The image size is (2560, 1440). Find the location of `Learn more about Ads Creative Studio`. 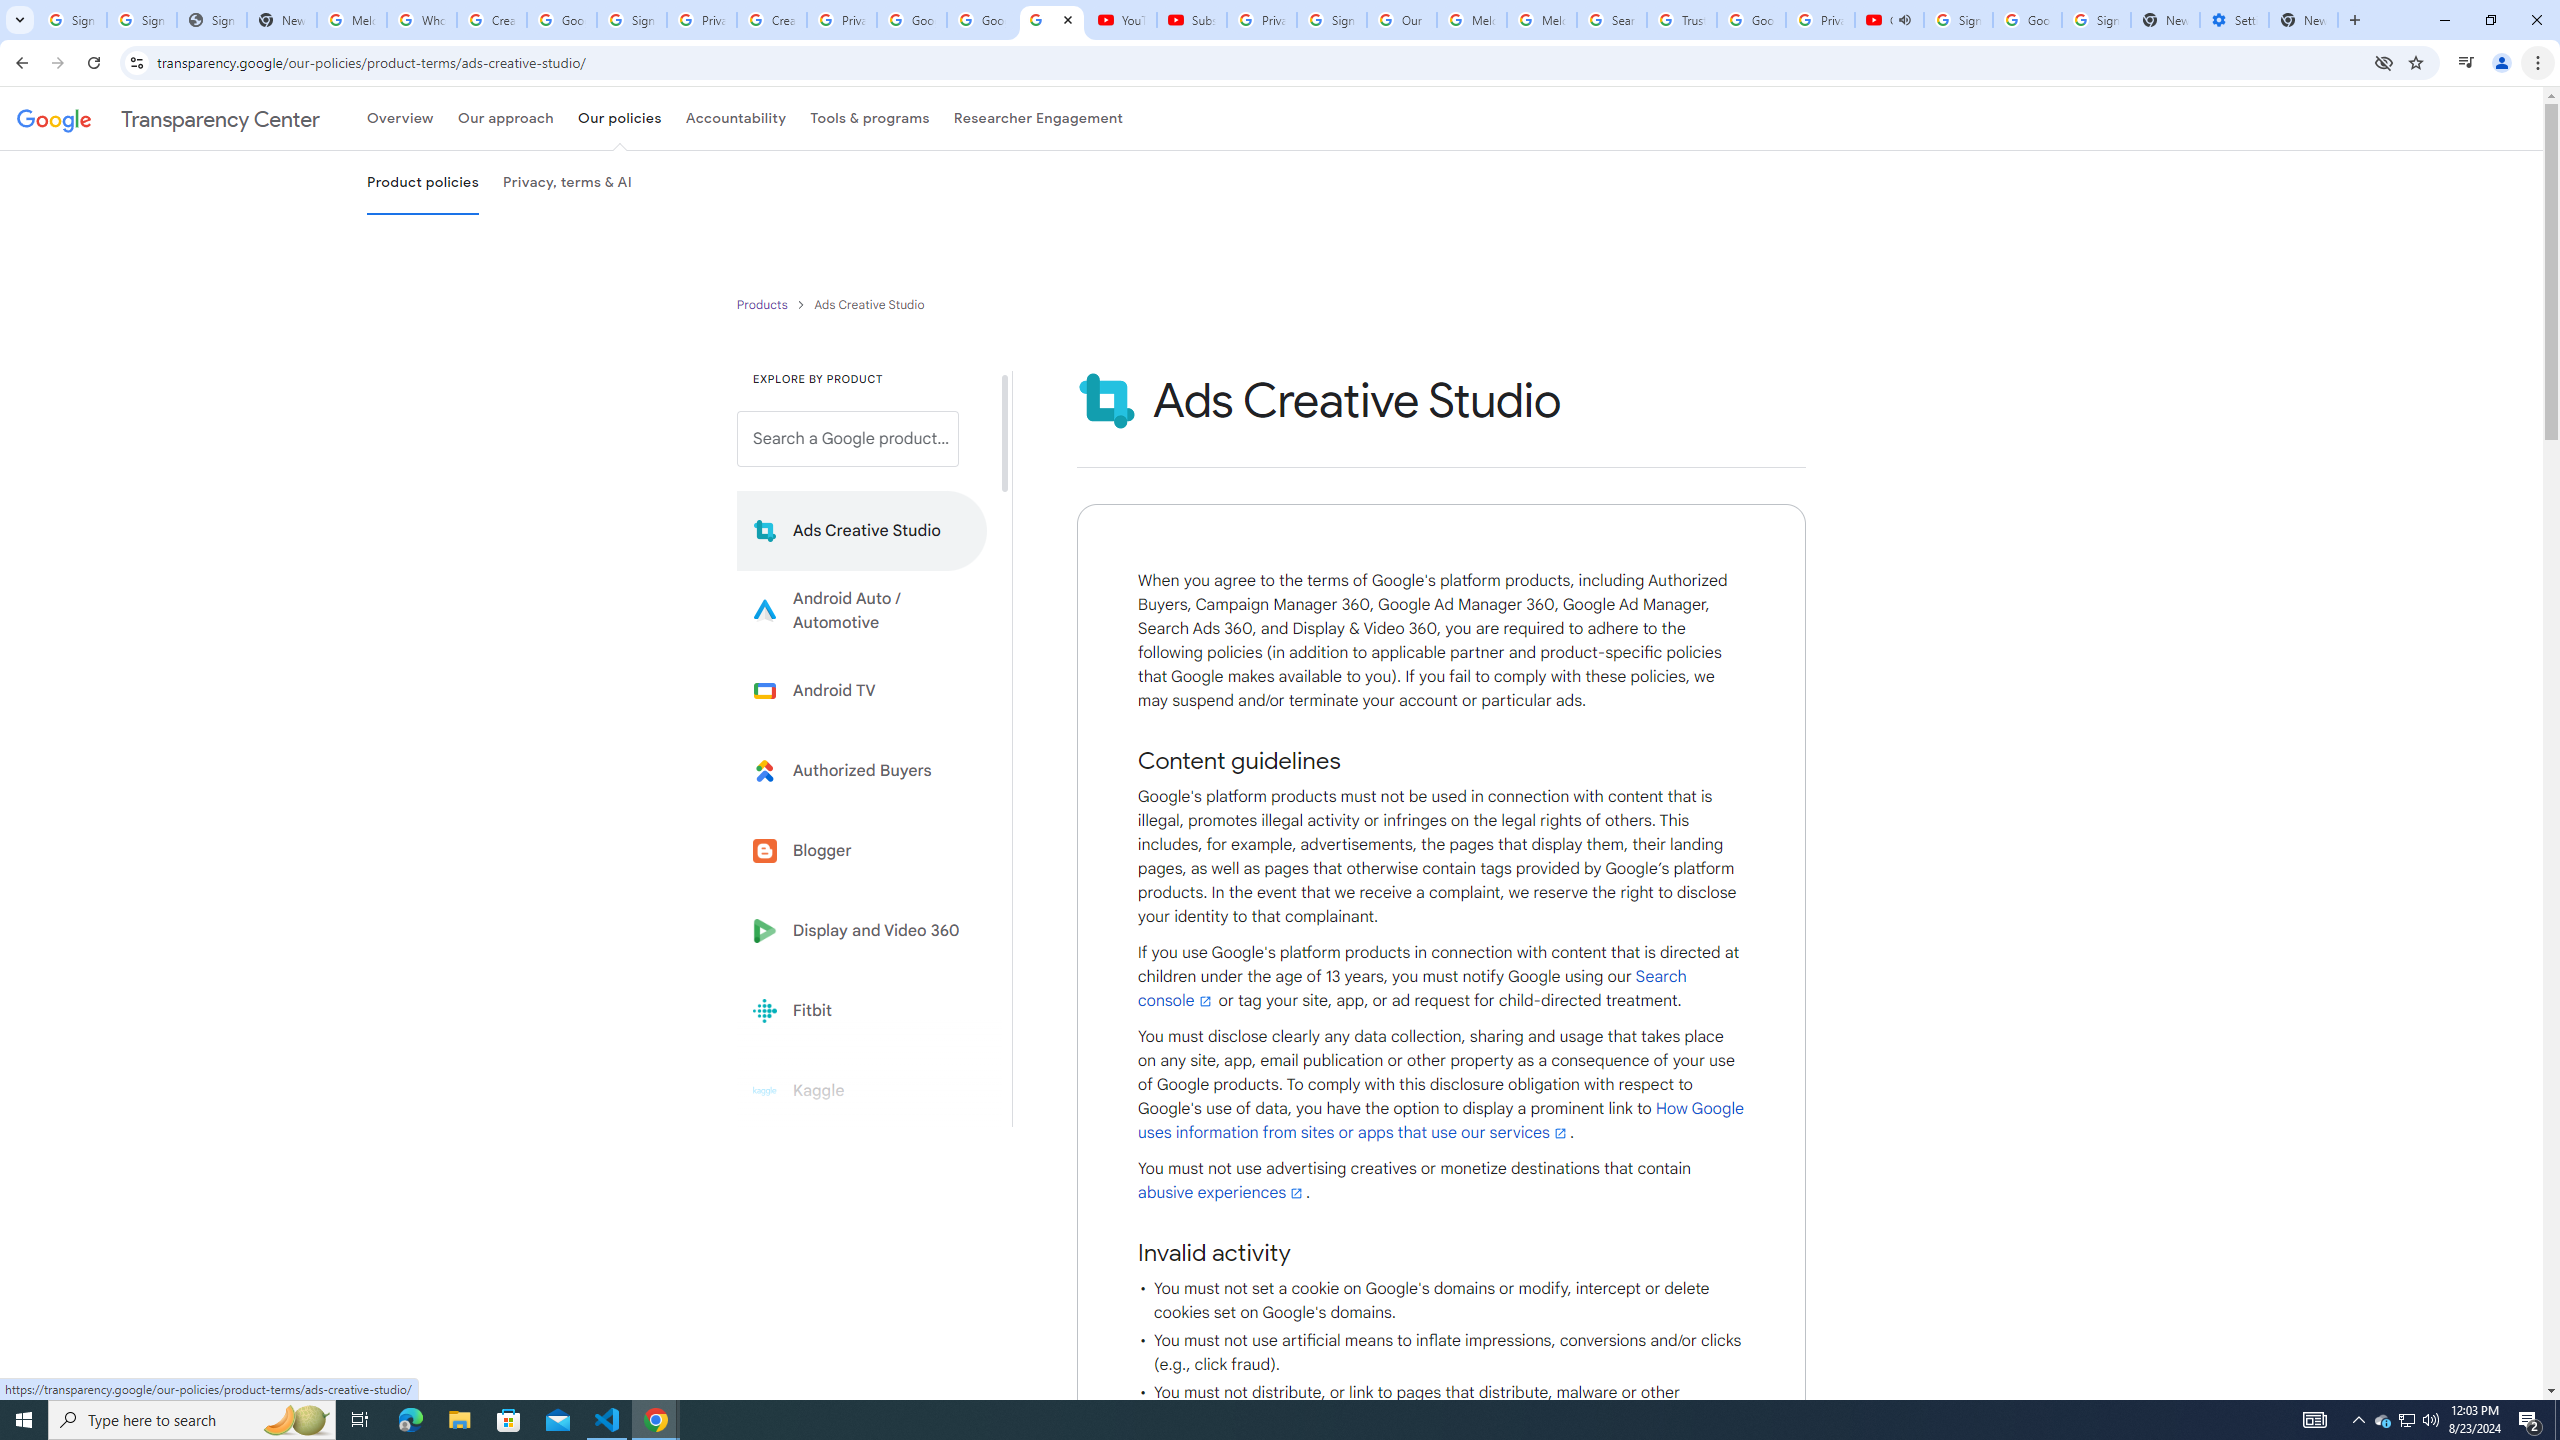

Learn more about Ads Creative Studio is located at coordinates (862, 531).